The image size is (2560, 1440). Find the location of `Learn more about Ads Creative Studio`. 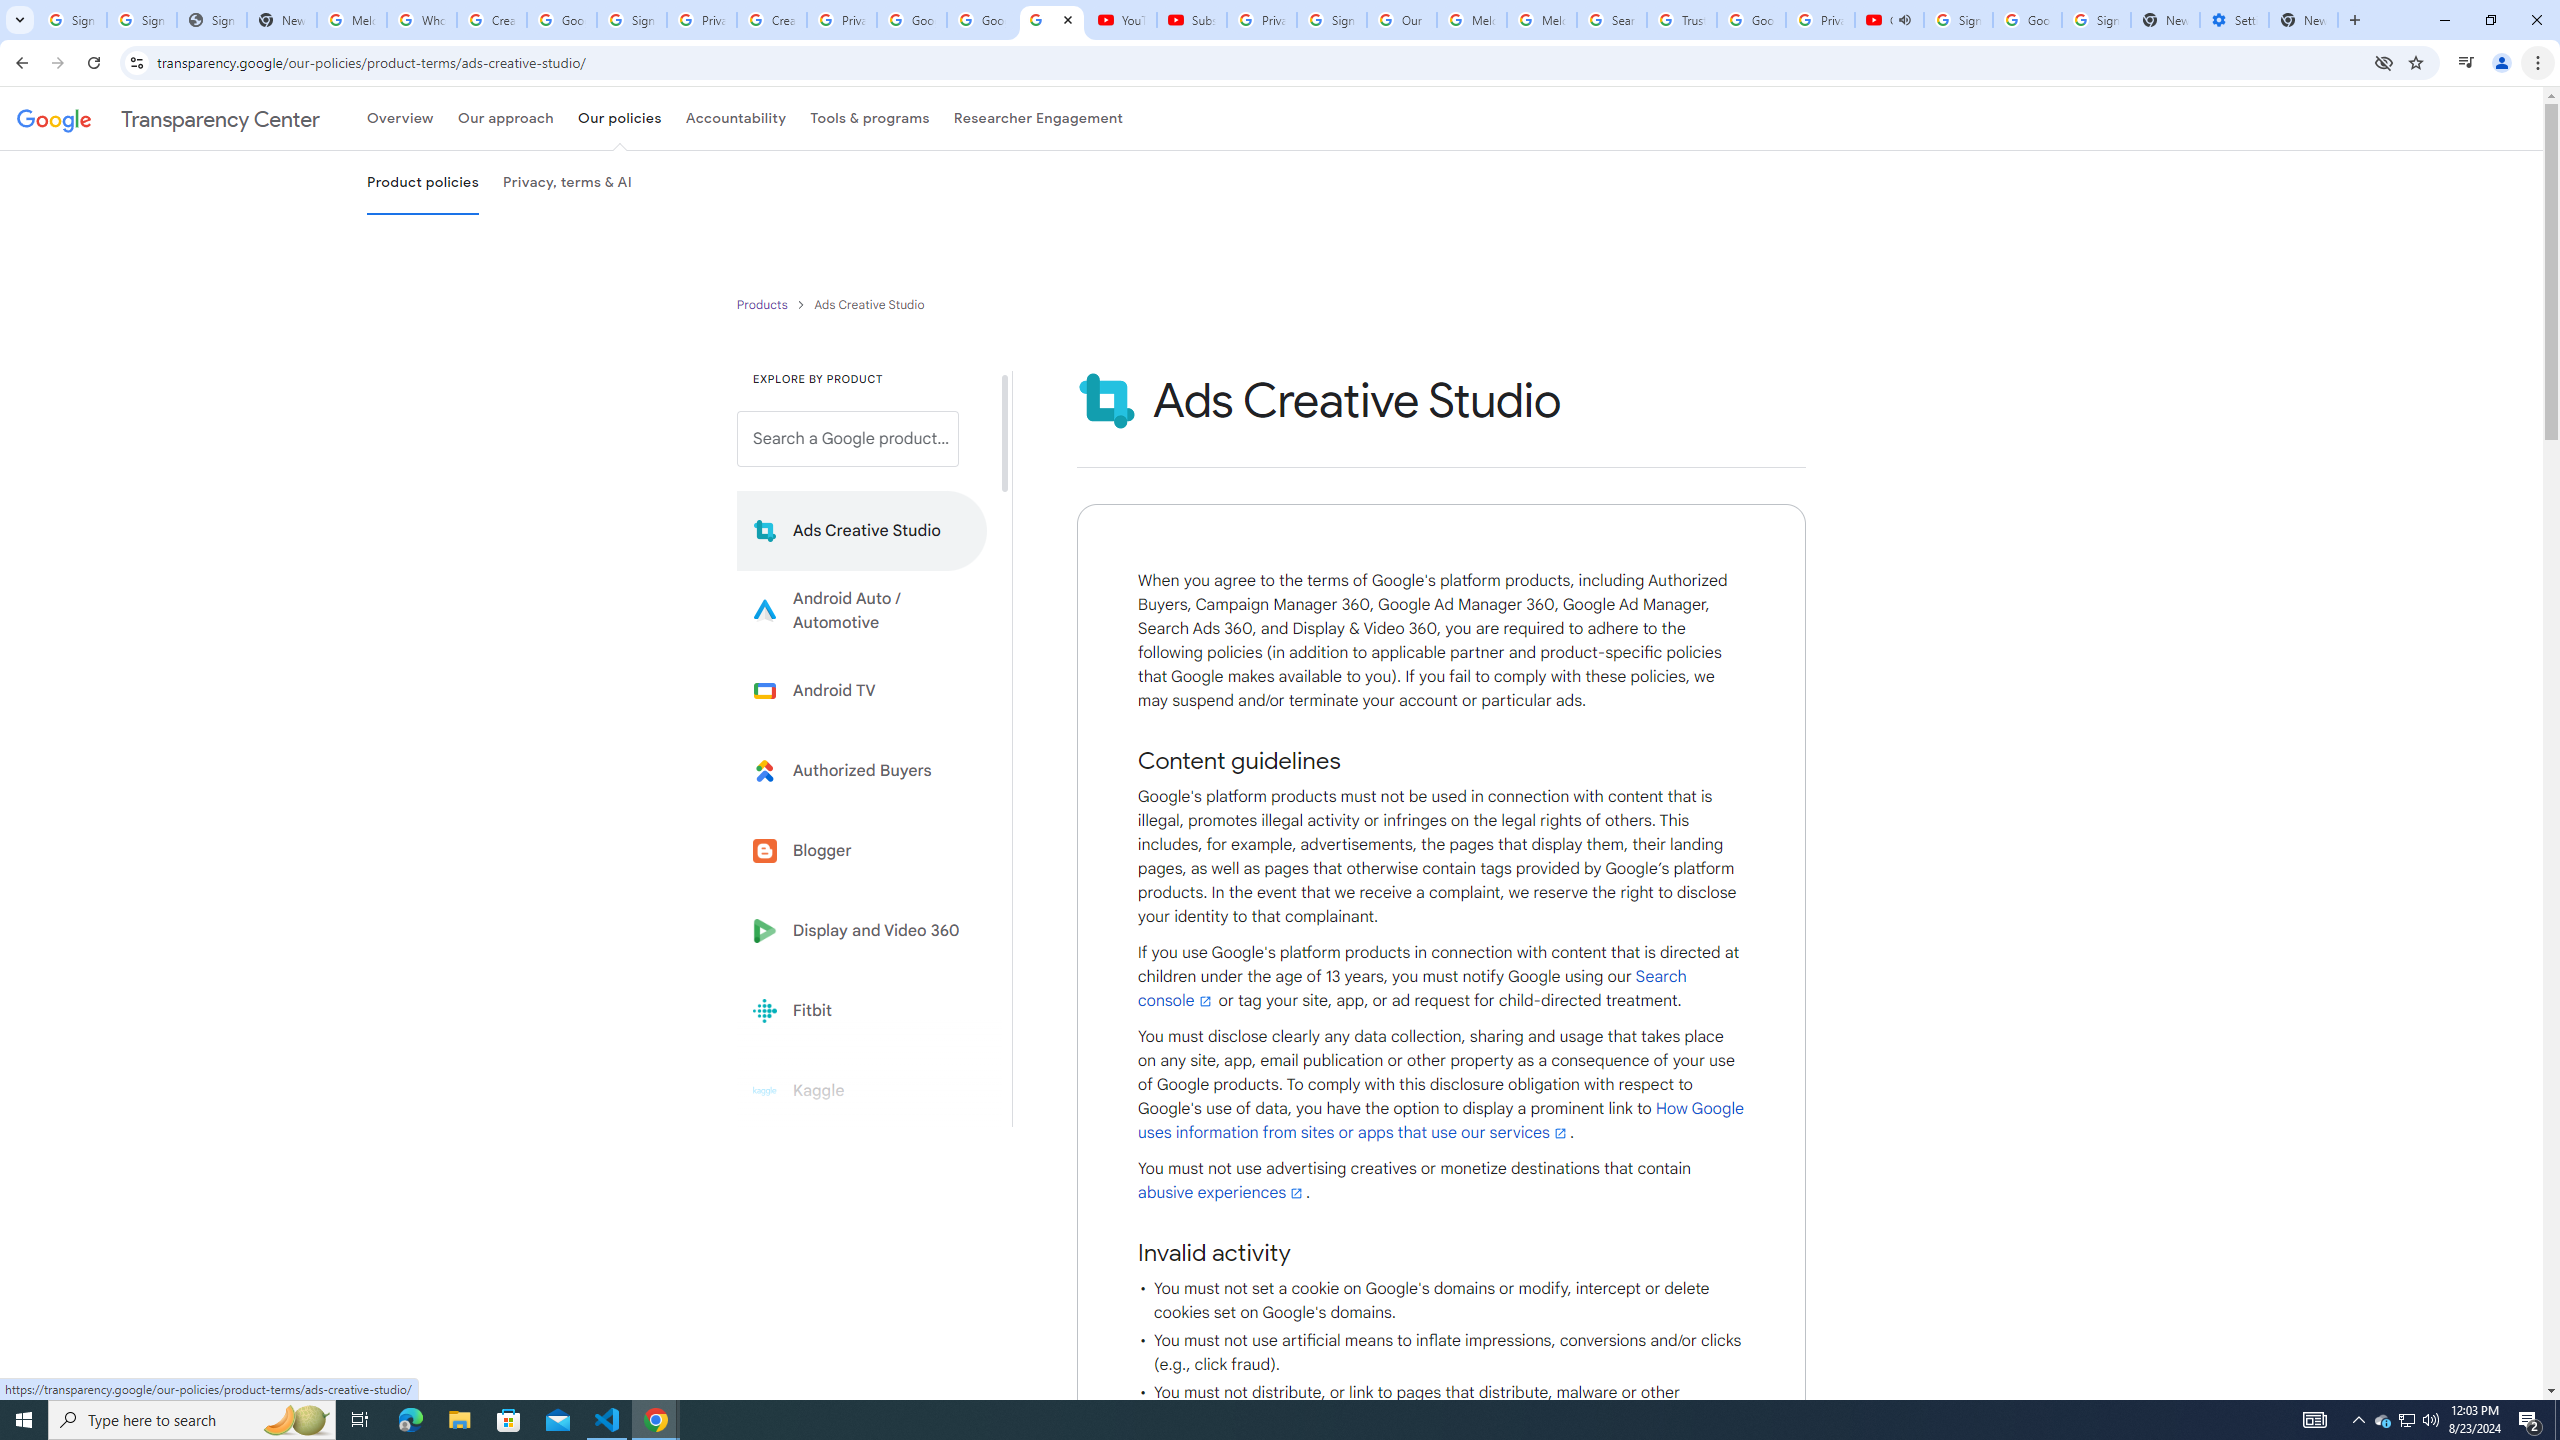

Learn more about Ads Creative Studio is located at coordinates (862, 531).